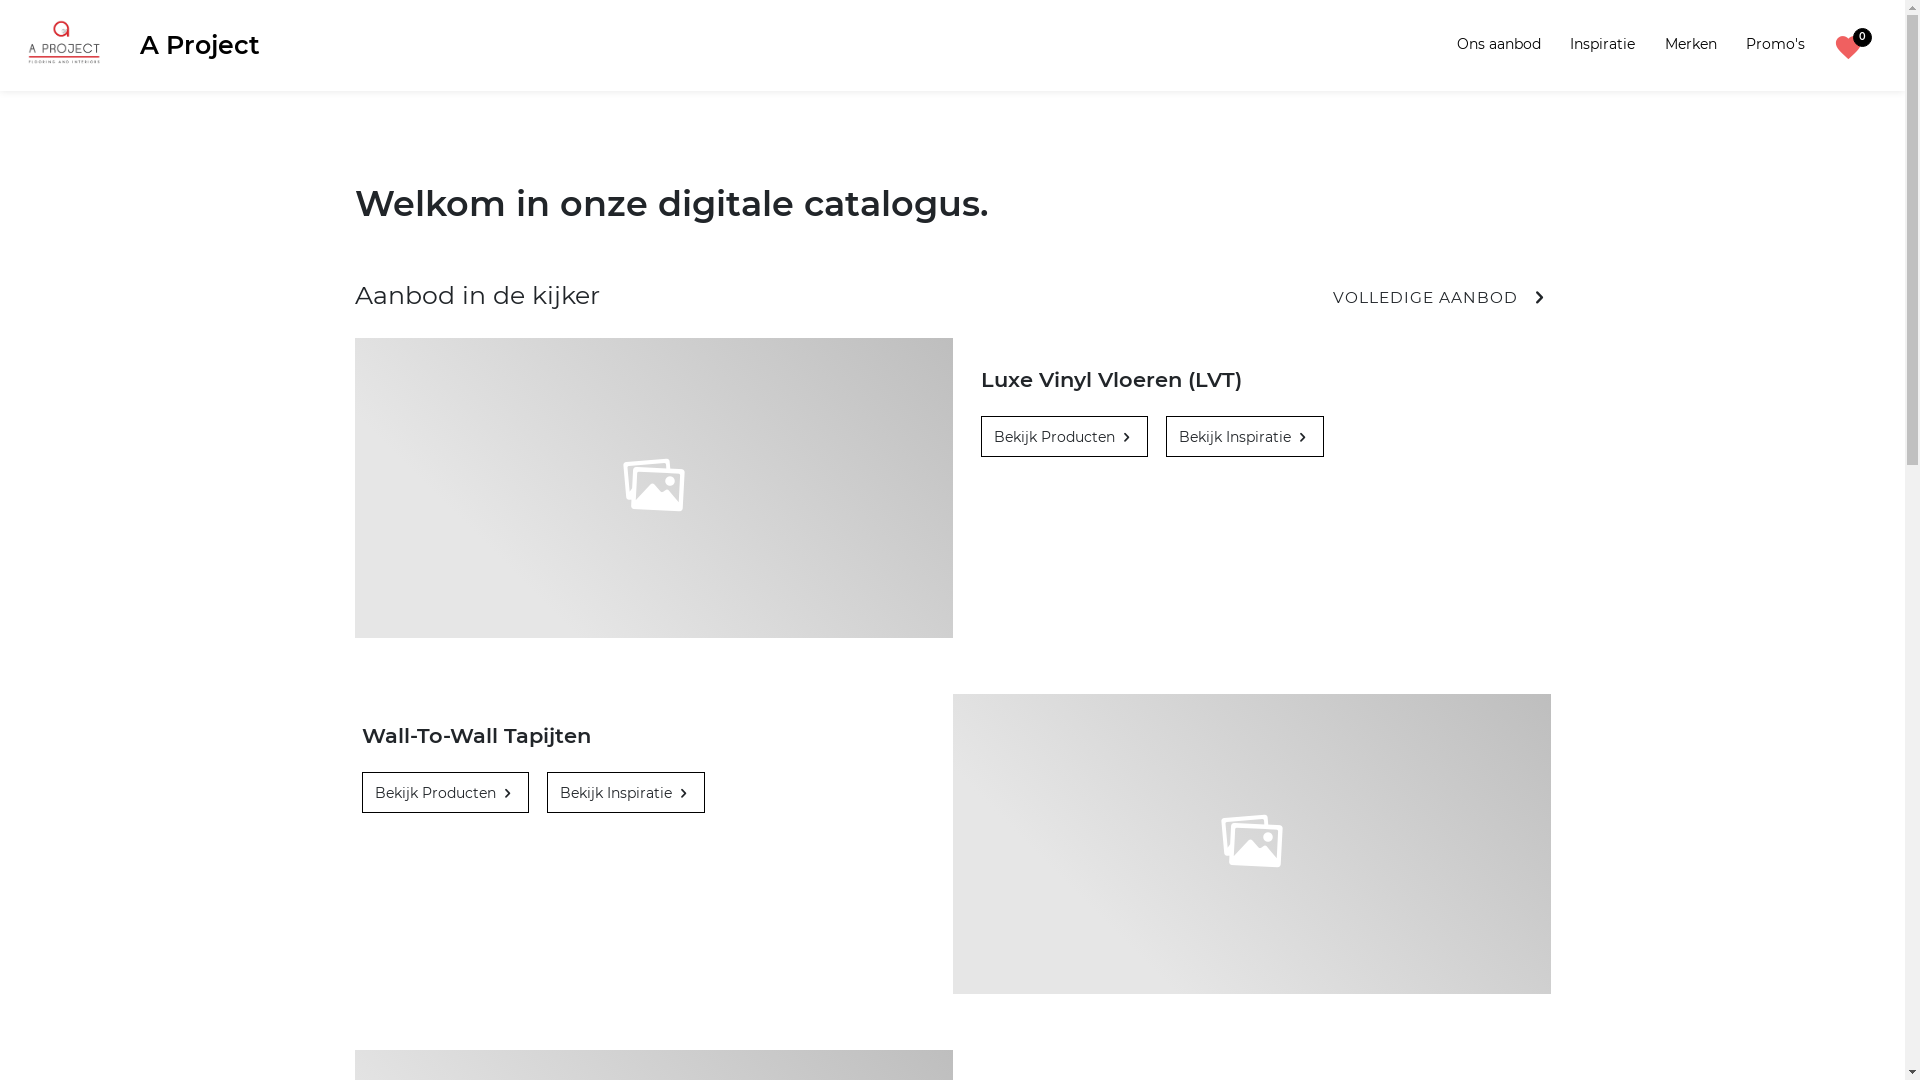 Image resolution: width=1920 pixels, height=1080 pixels. What do you see at coordinates (1063, 437) in the screenshot?
I see `Bekijk Producten` at bounding box center [1063, 437].